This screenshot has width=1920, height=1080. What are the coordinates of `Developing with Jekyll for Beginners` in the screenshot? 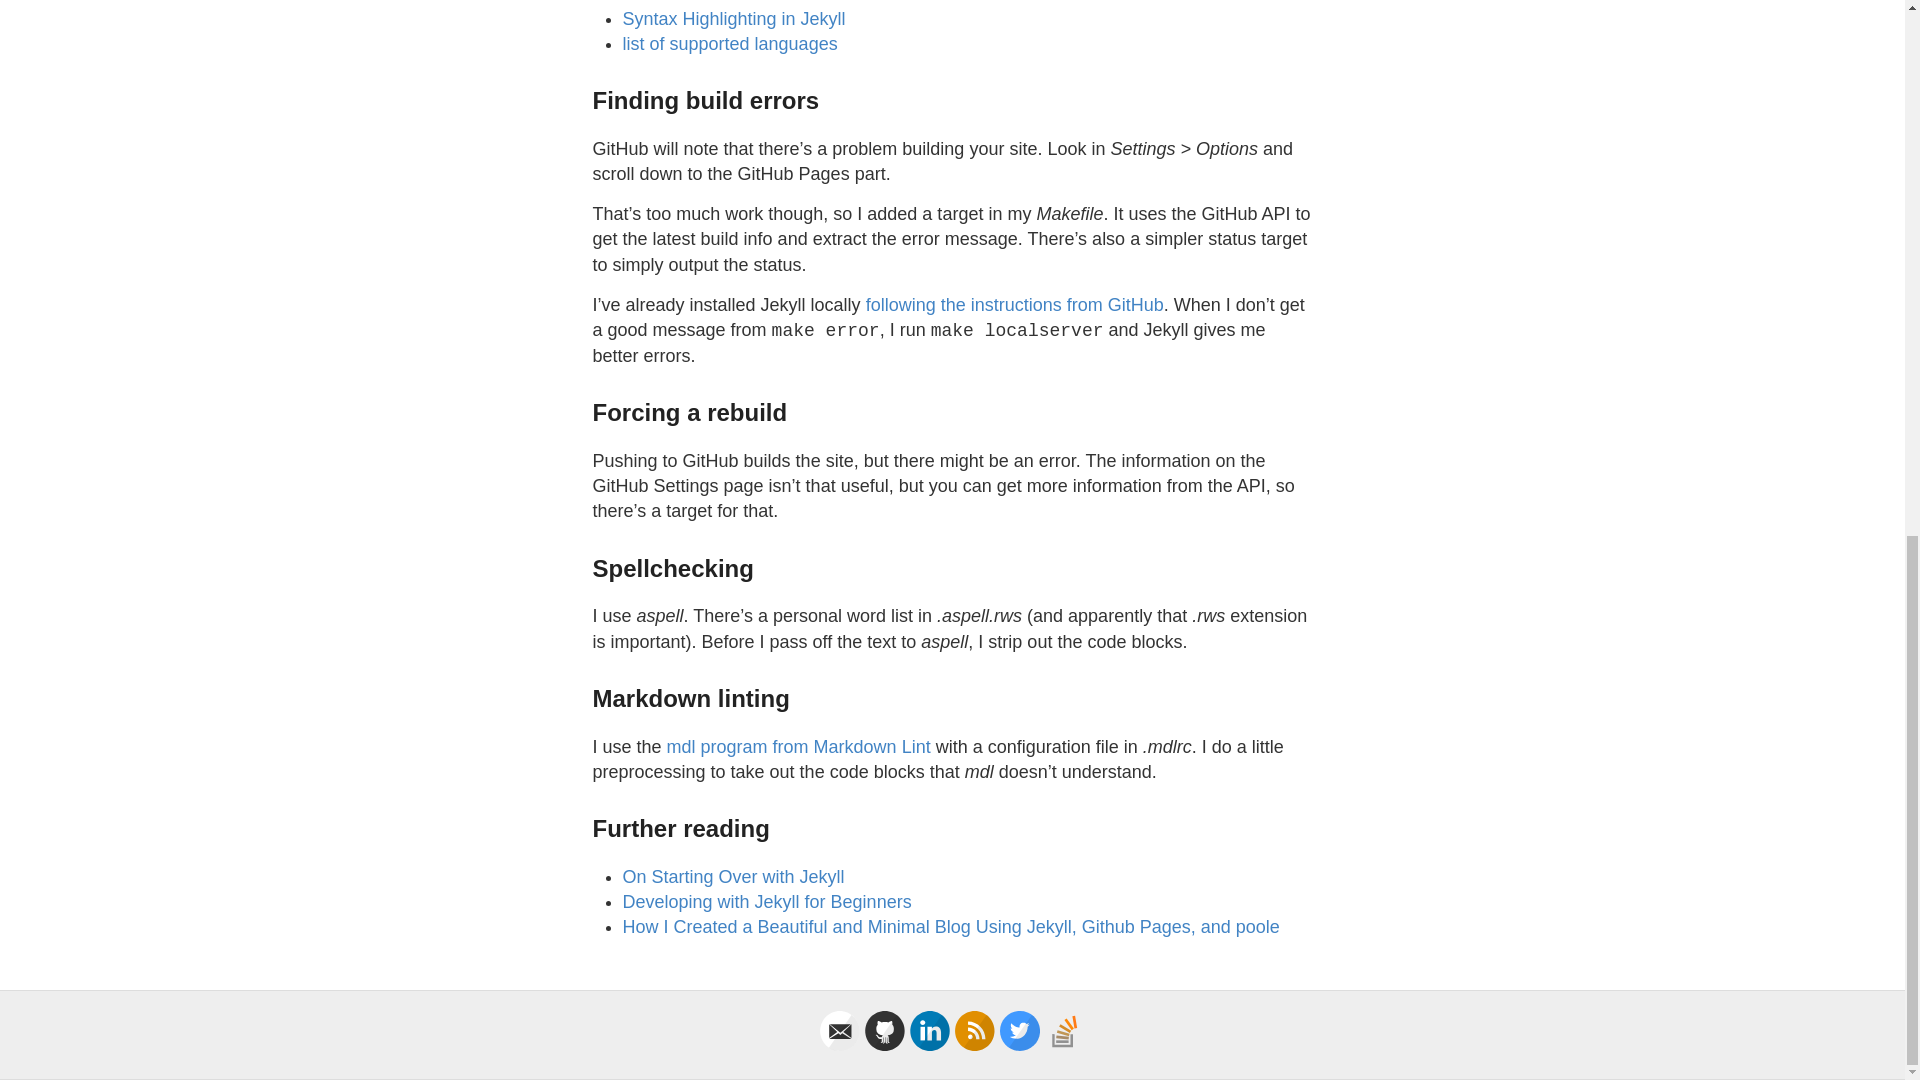 It's located at (766, 902).